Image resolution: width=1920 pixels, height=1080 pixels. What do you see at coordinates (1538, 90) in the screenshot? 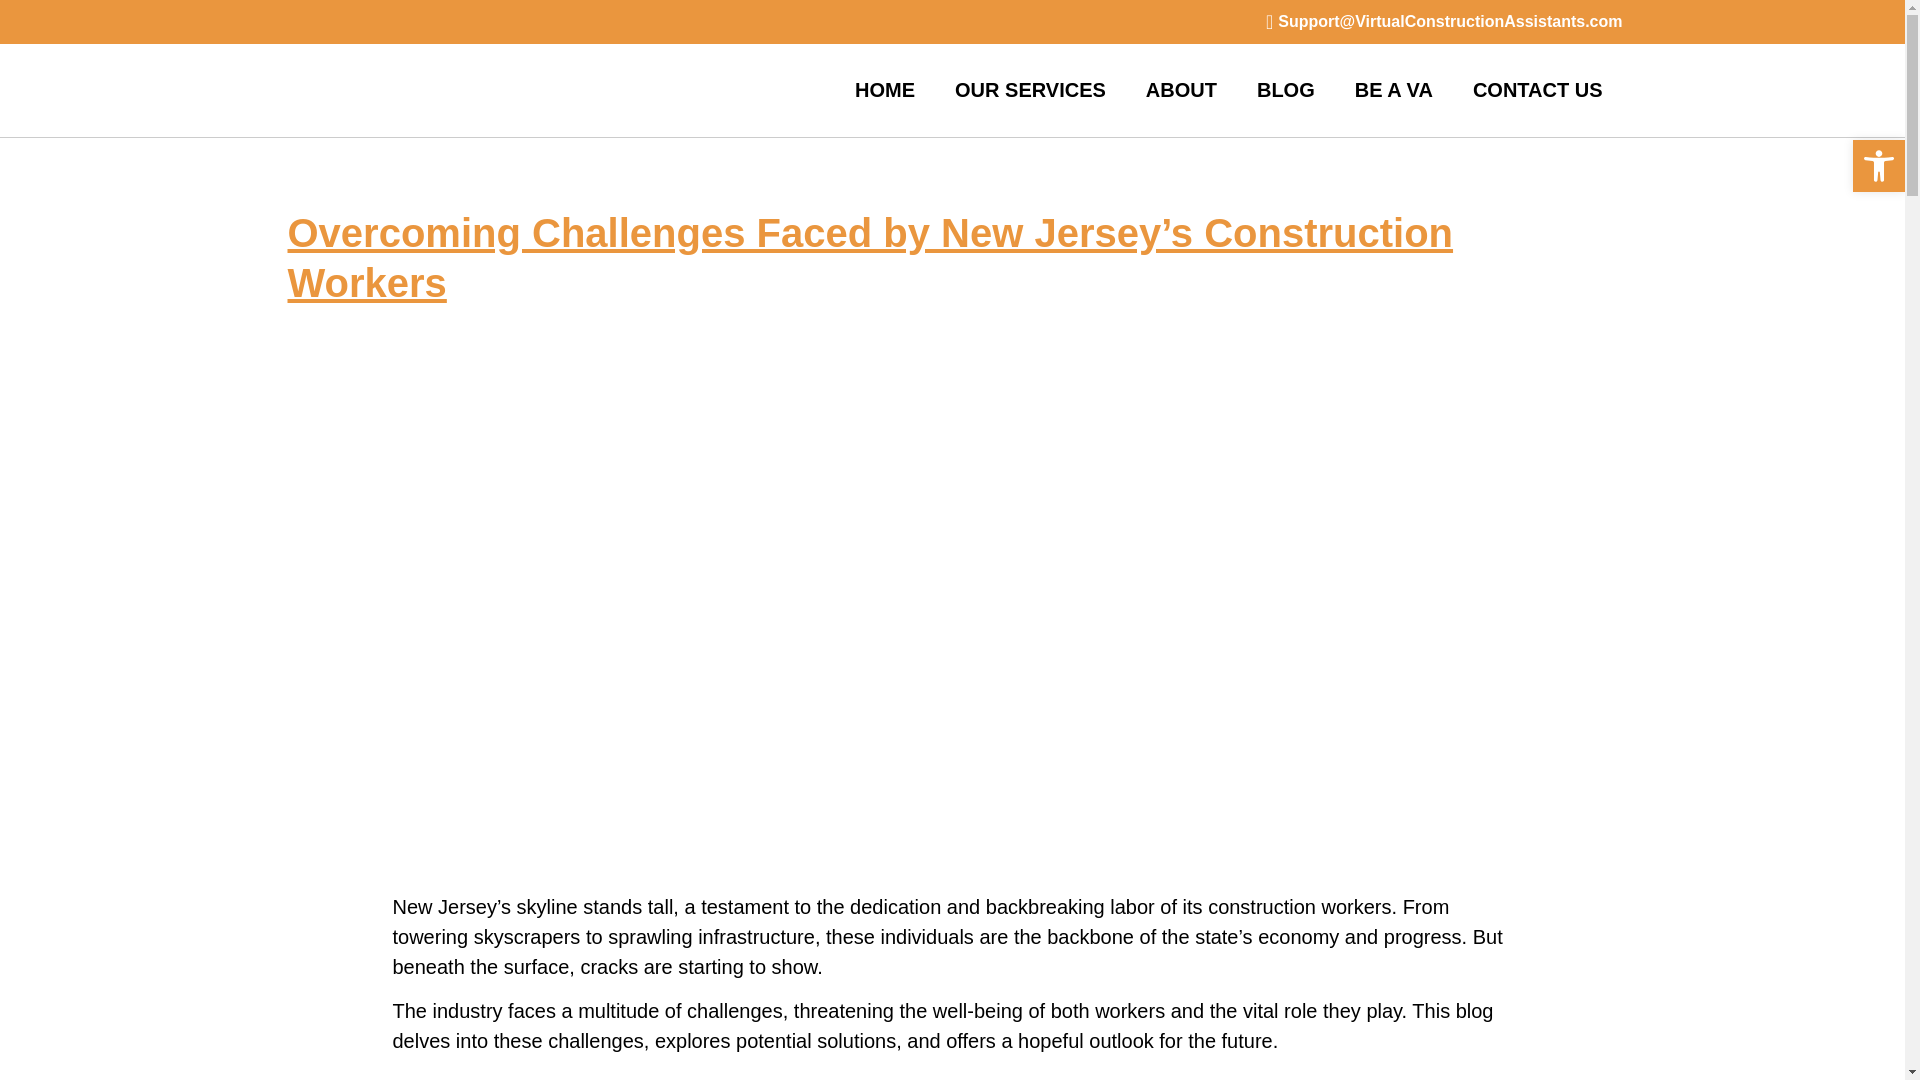
I see `CONTACT US` at bounding box center [1538, 90].